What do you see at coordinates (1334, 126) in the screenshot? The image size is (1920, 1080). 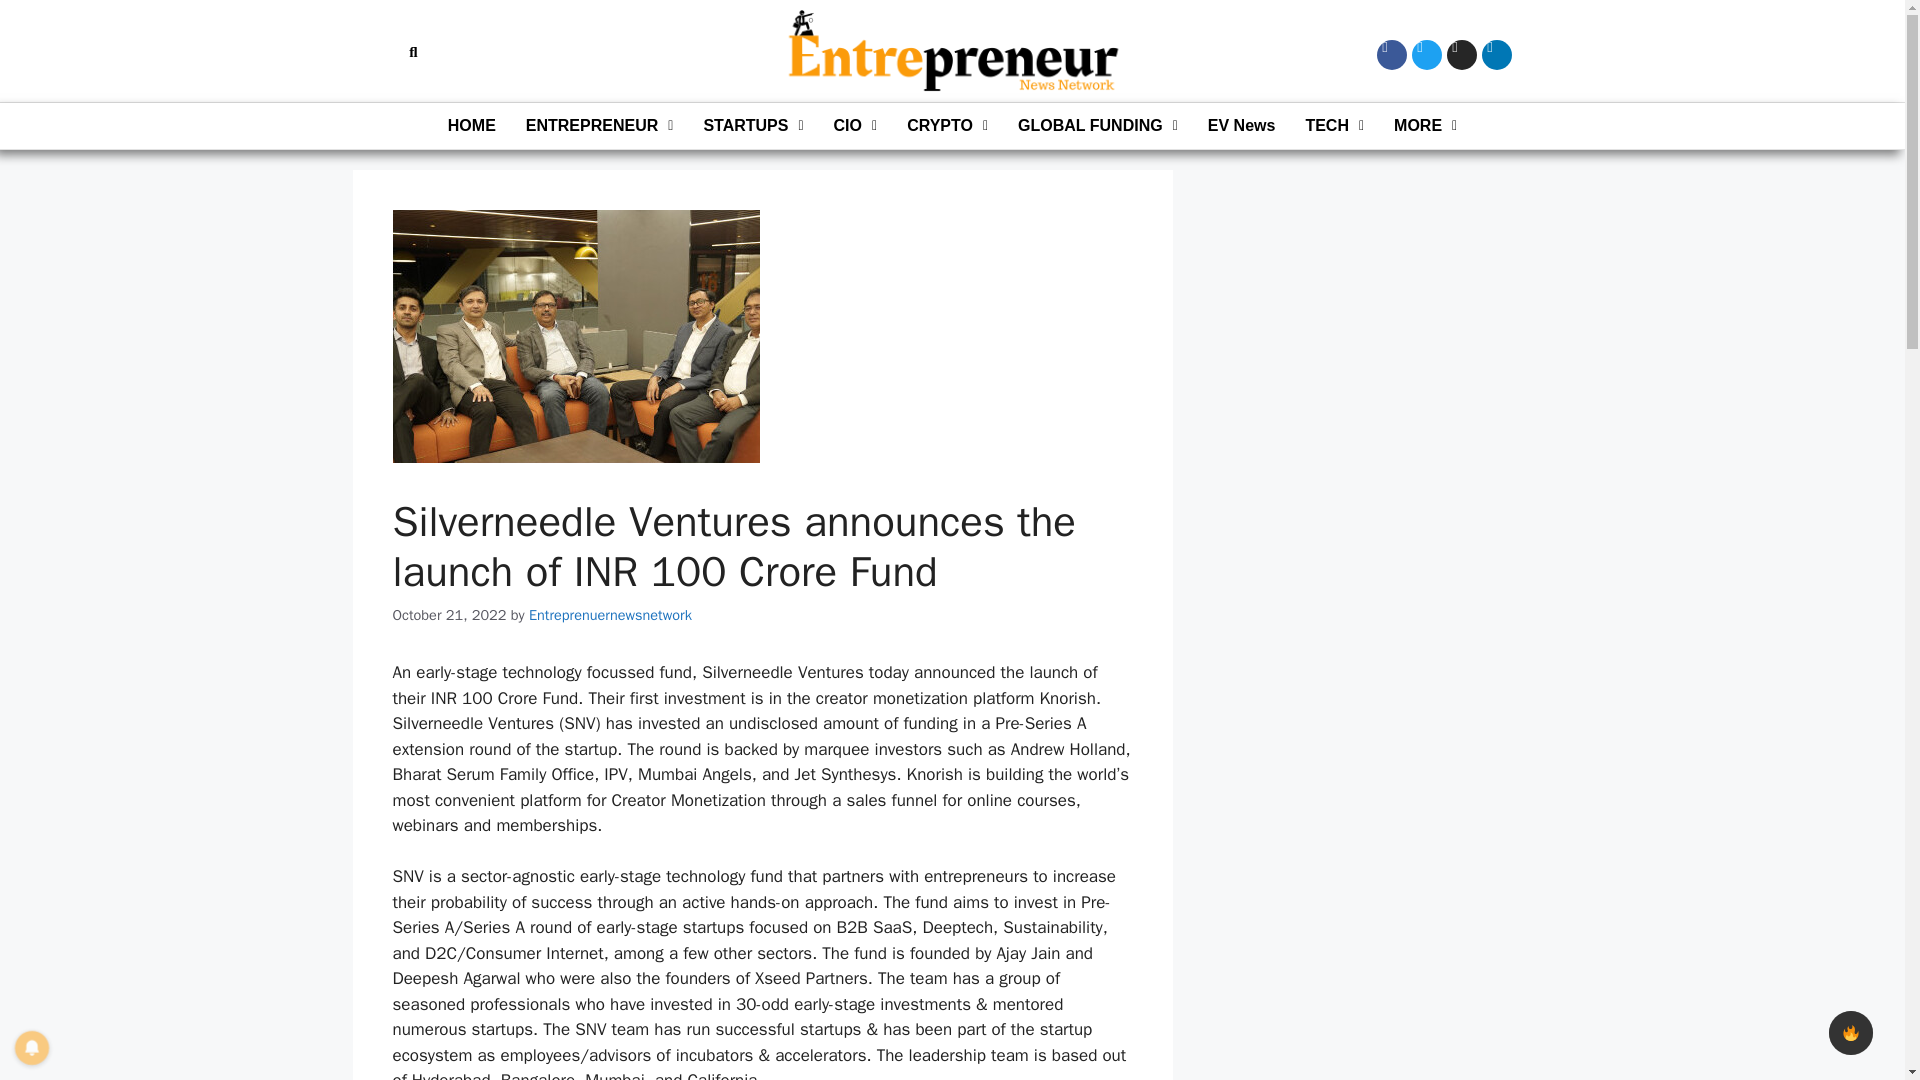 I see `TECH` at bounding box center [1334, 126].